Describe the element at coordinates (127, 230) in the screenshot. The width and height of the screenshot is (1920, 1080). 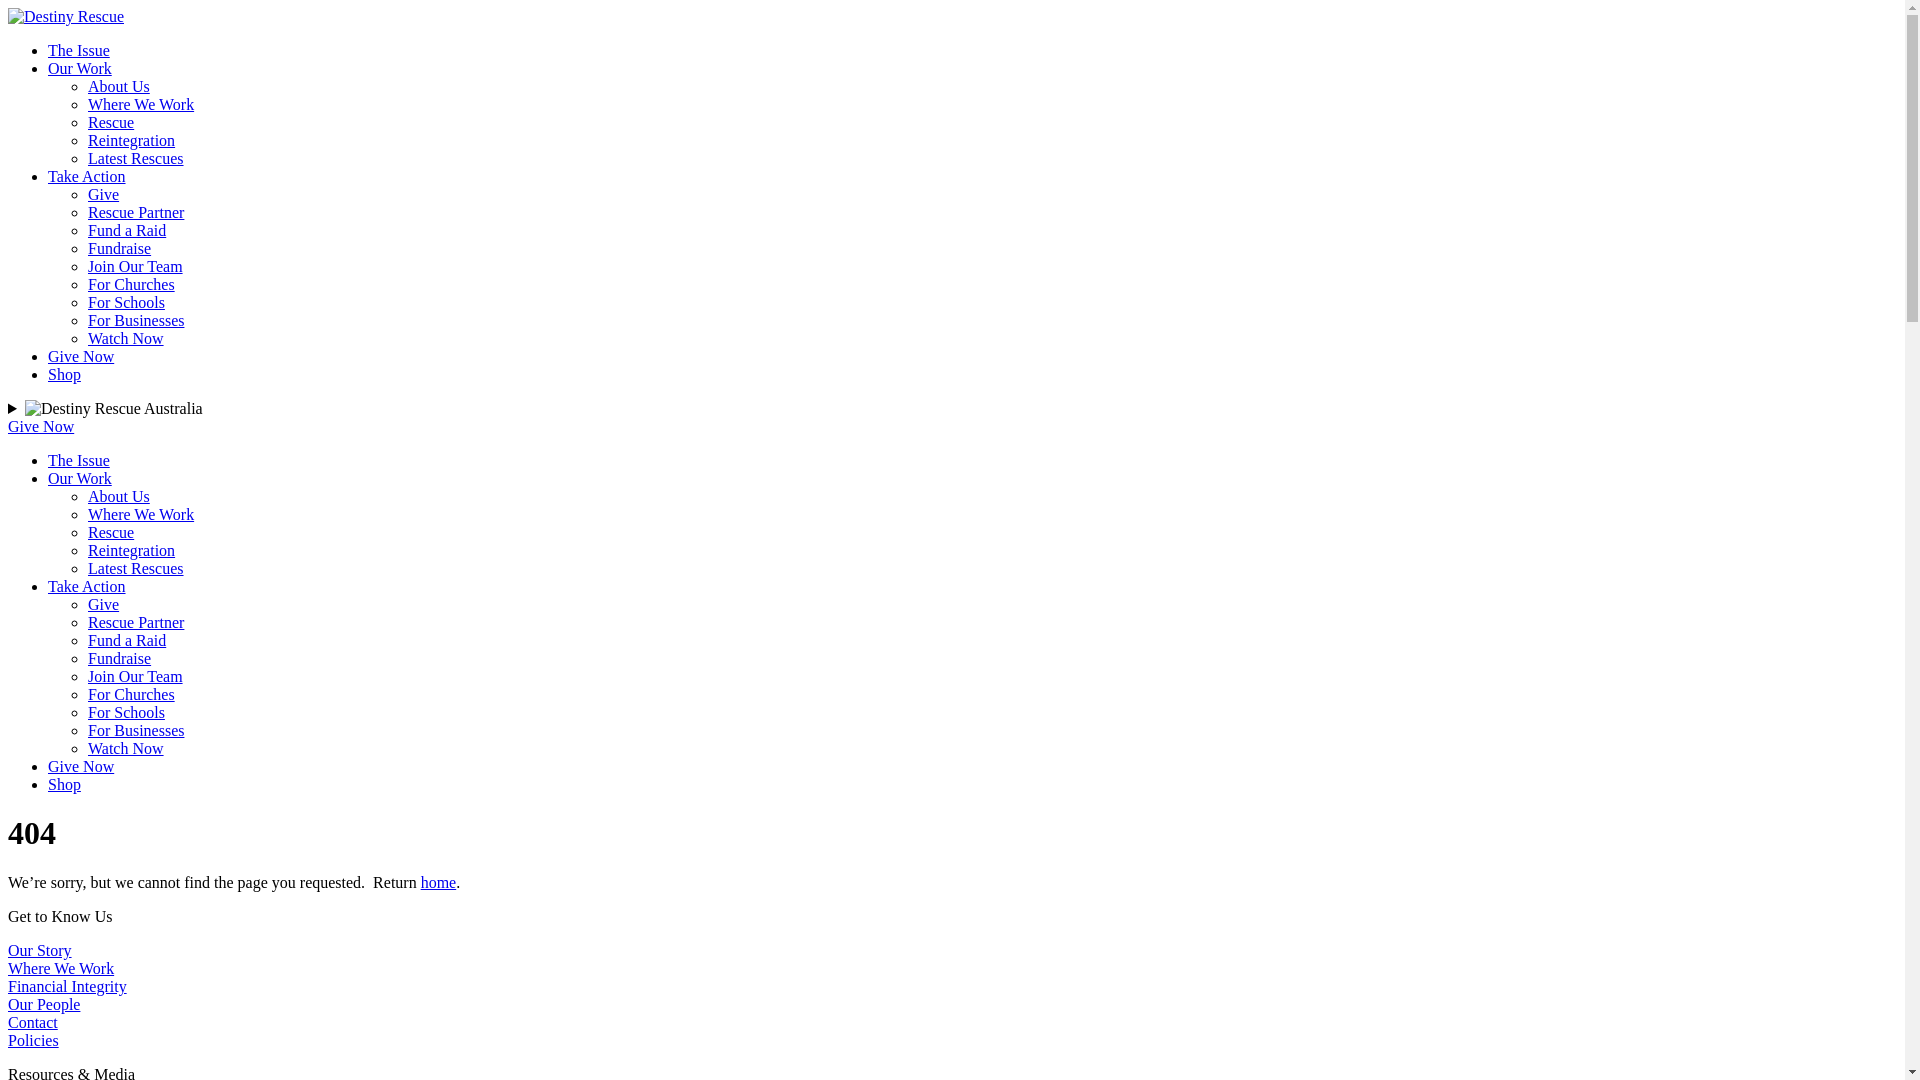
I see `Fund a Raid` at that location.